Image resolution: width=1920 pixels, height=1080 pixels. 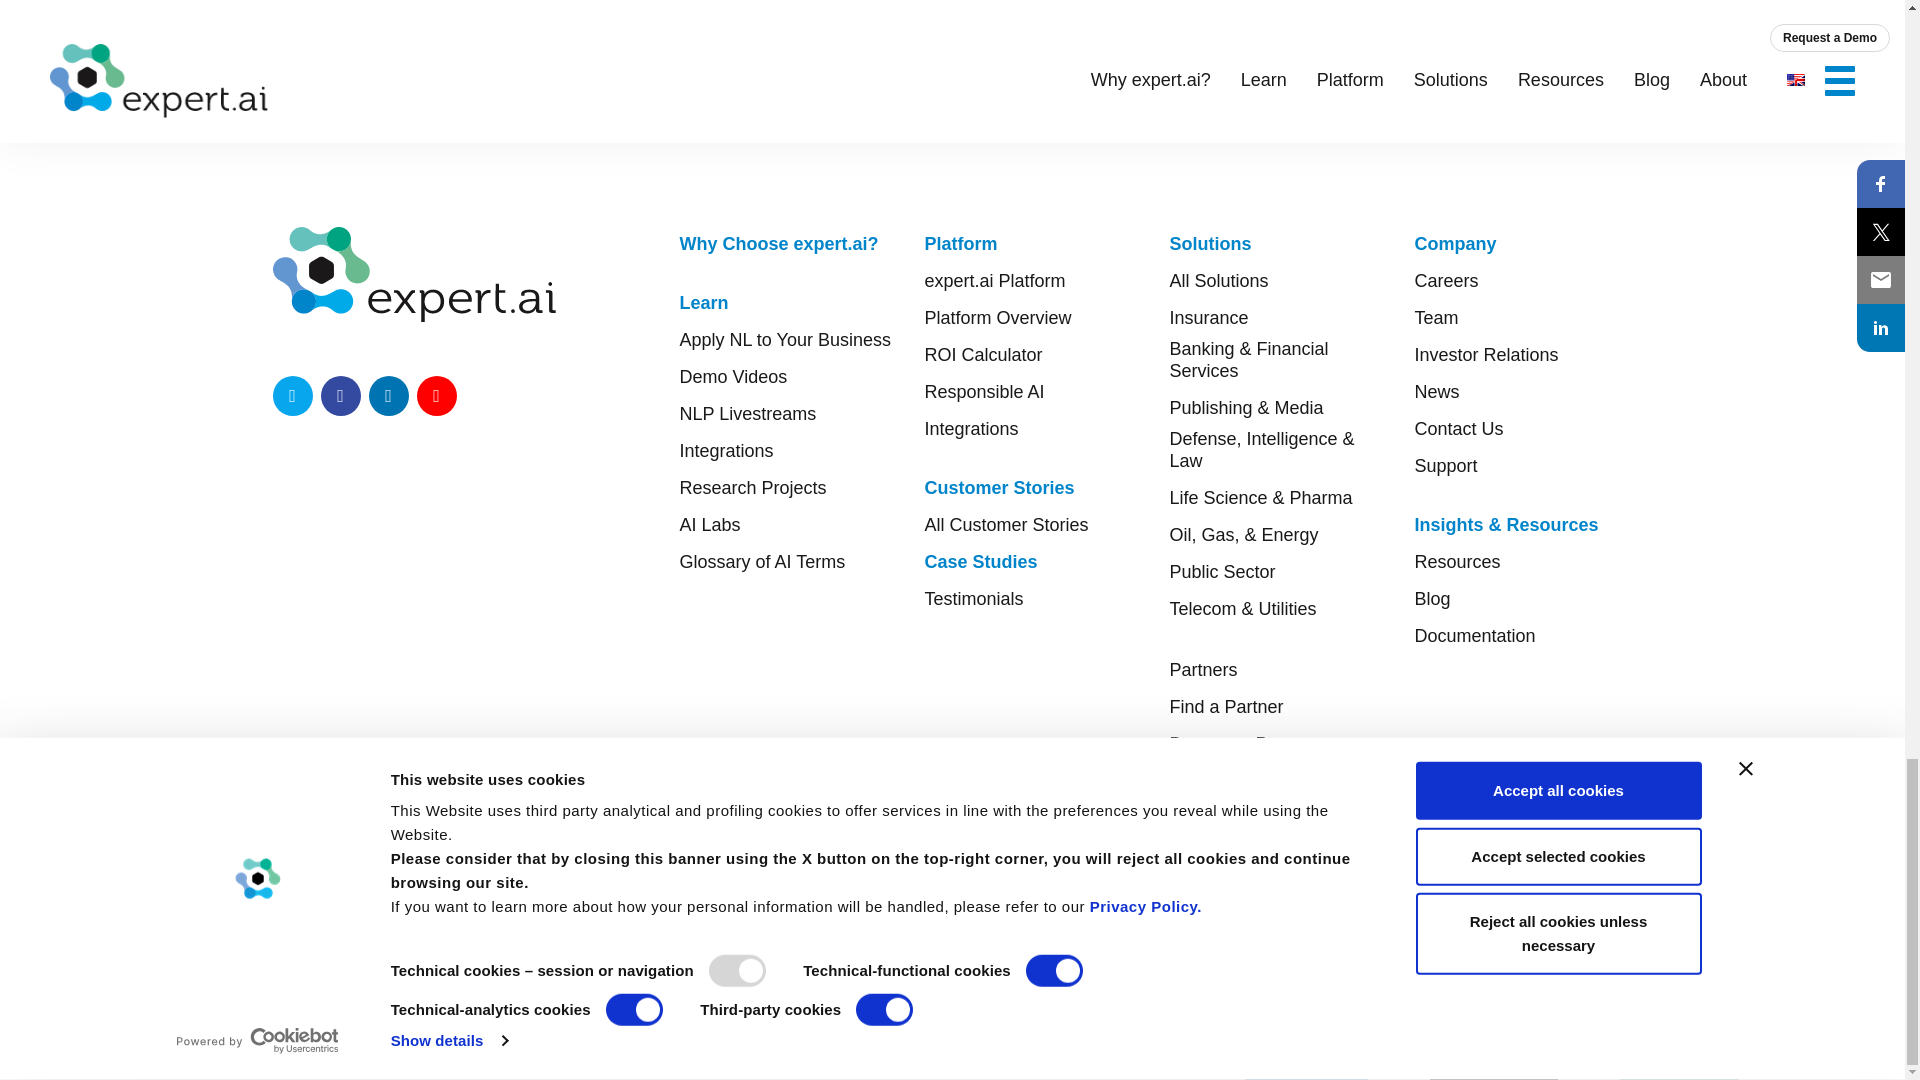 I want to click on Company, so click(x=1454, y=244).